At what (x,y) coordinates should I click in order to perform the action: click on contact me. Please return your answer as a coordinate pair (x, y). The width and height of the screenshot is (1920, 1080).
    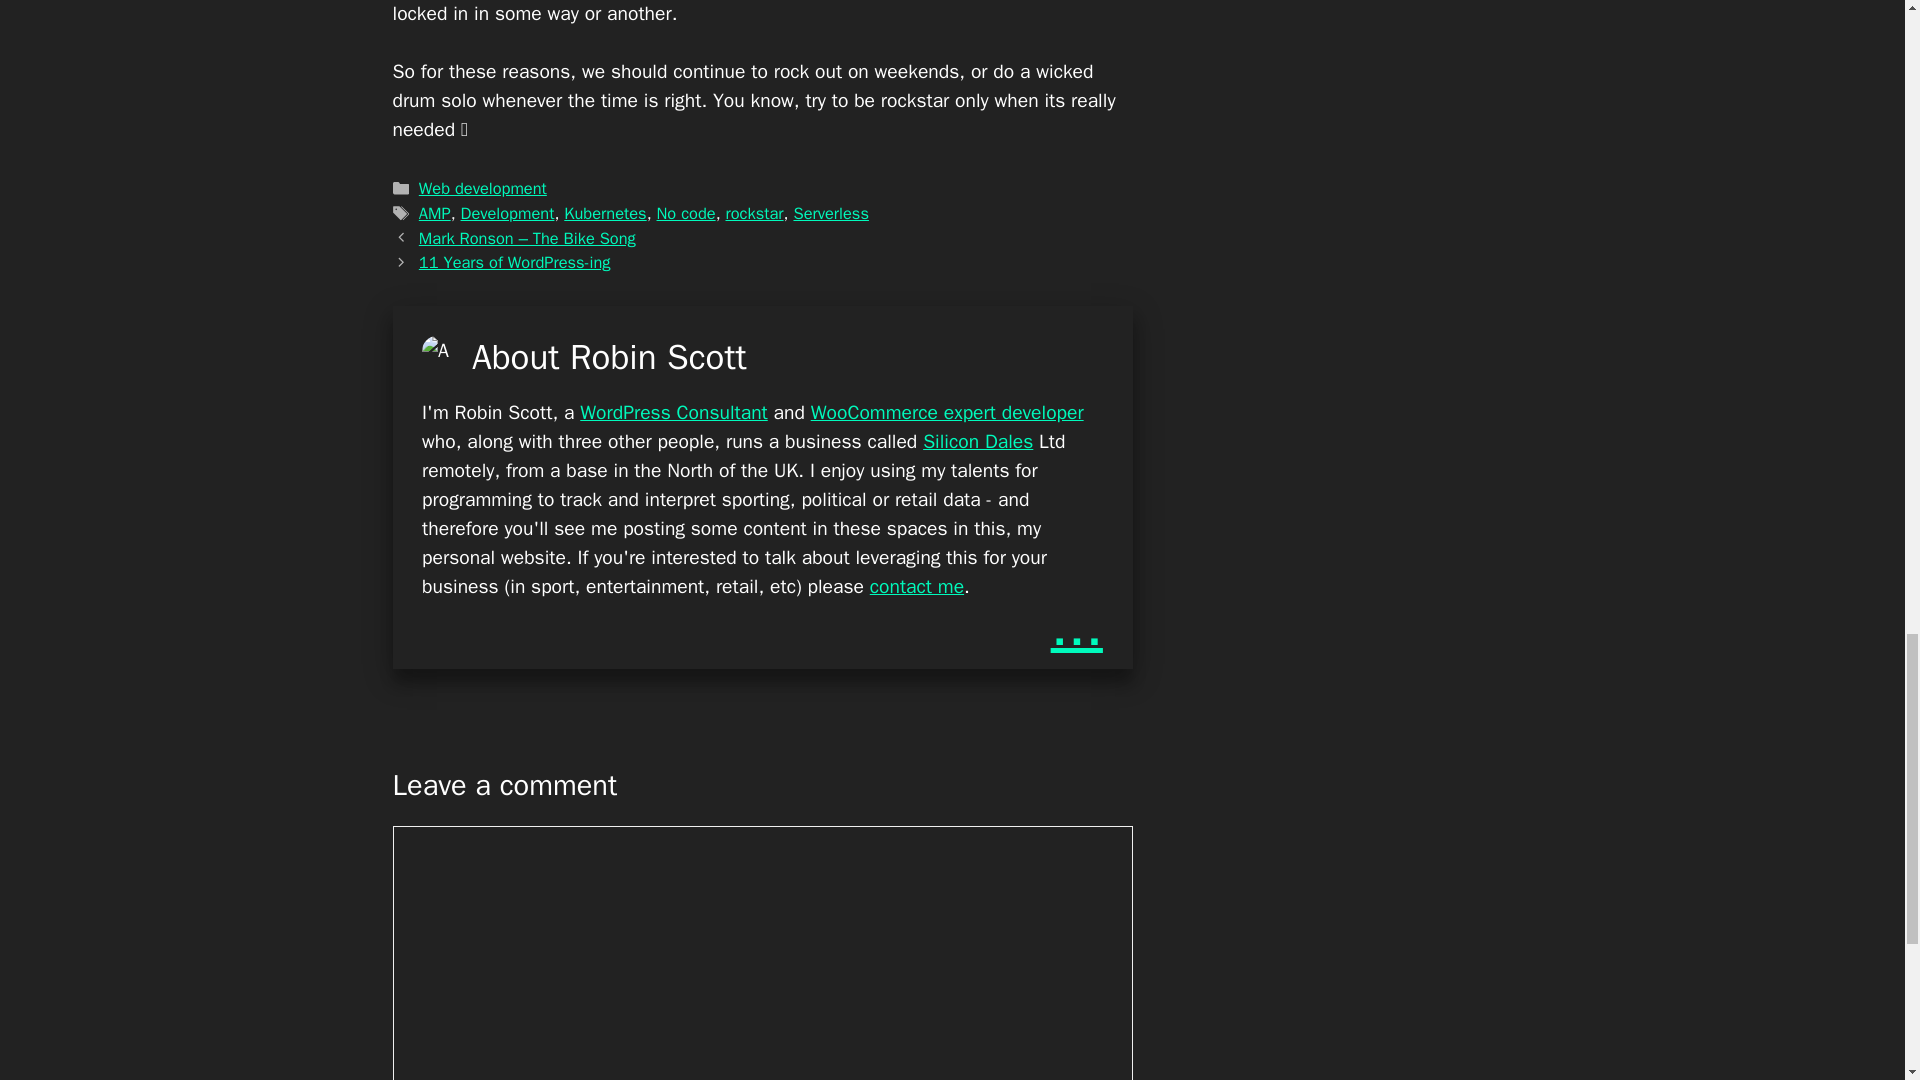
    Looking at the image, I should click on (916, 586).